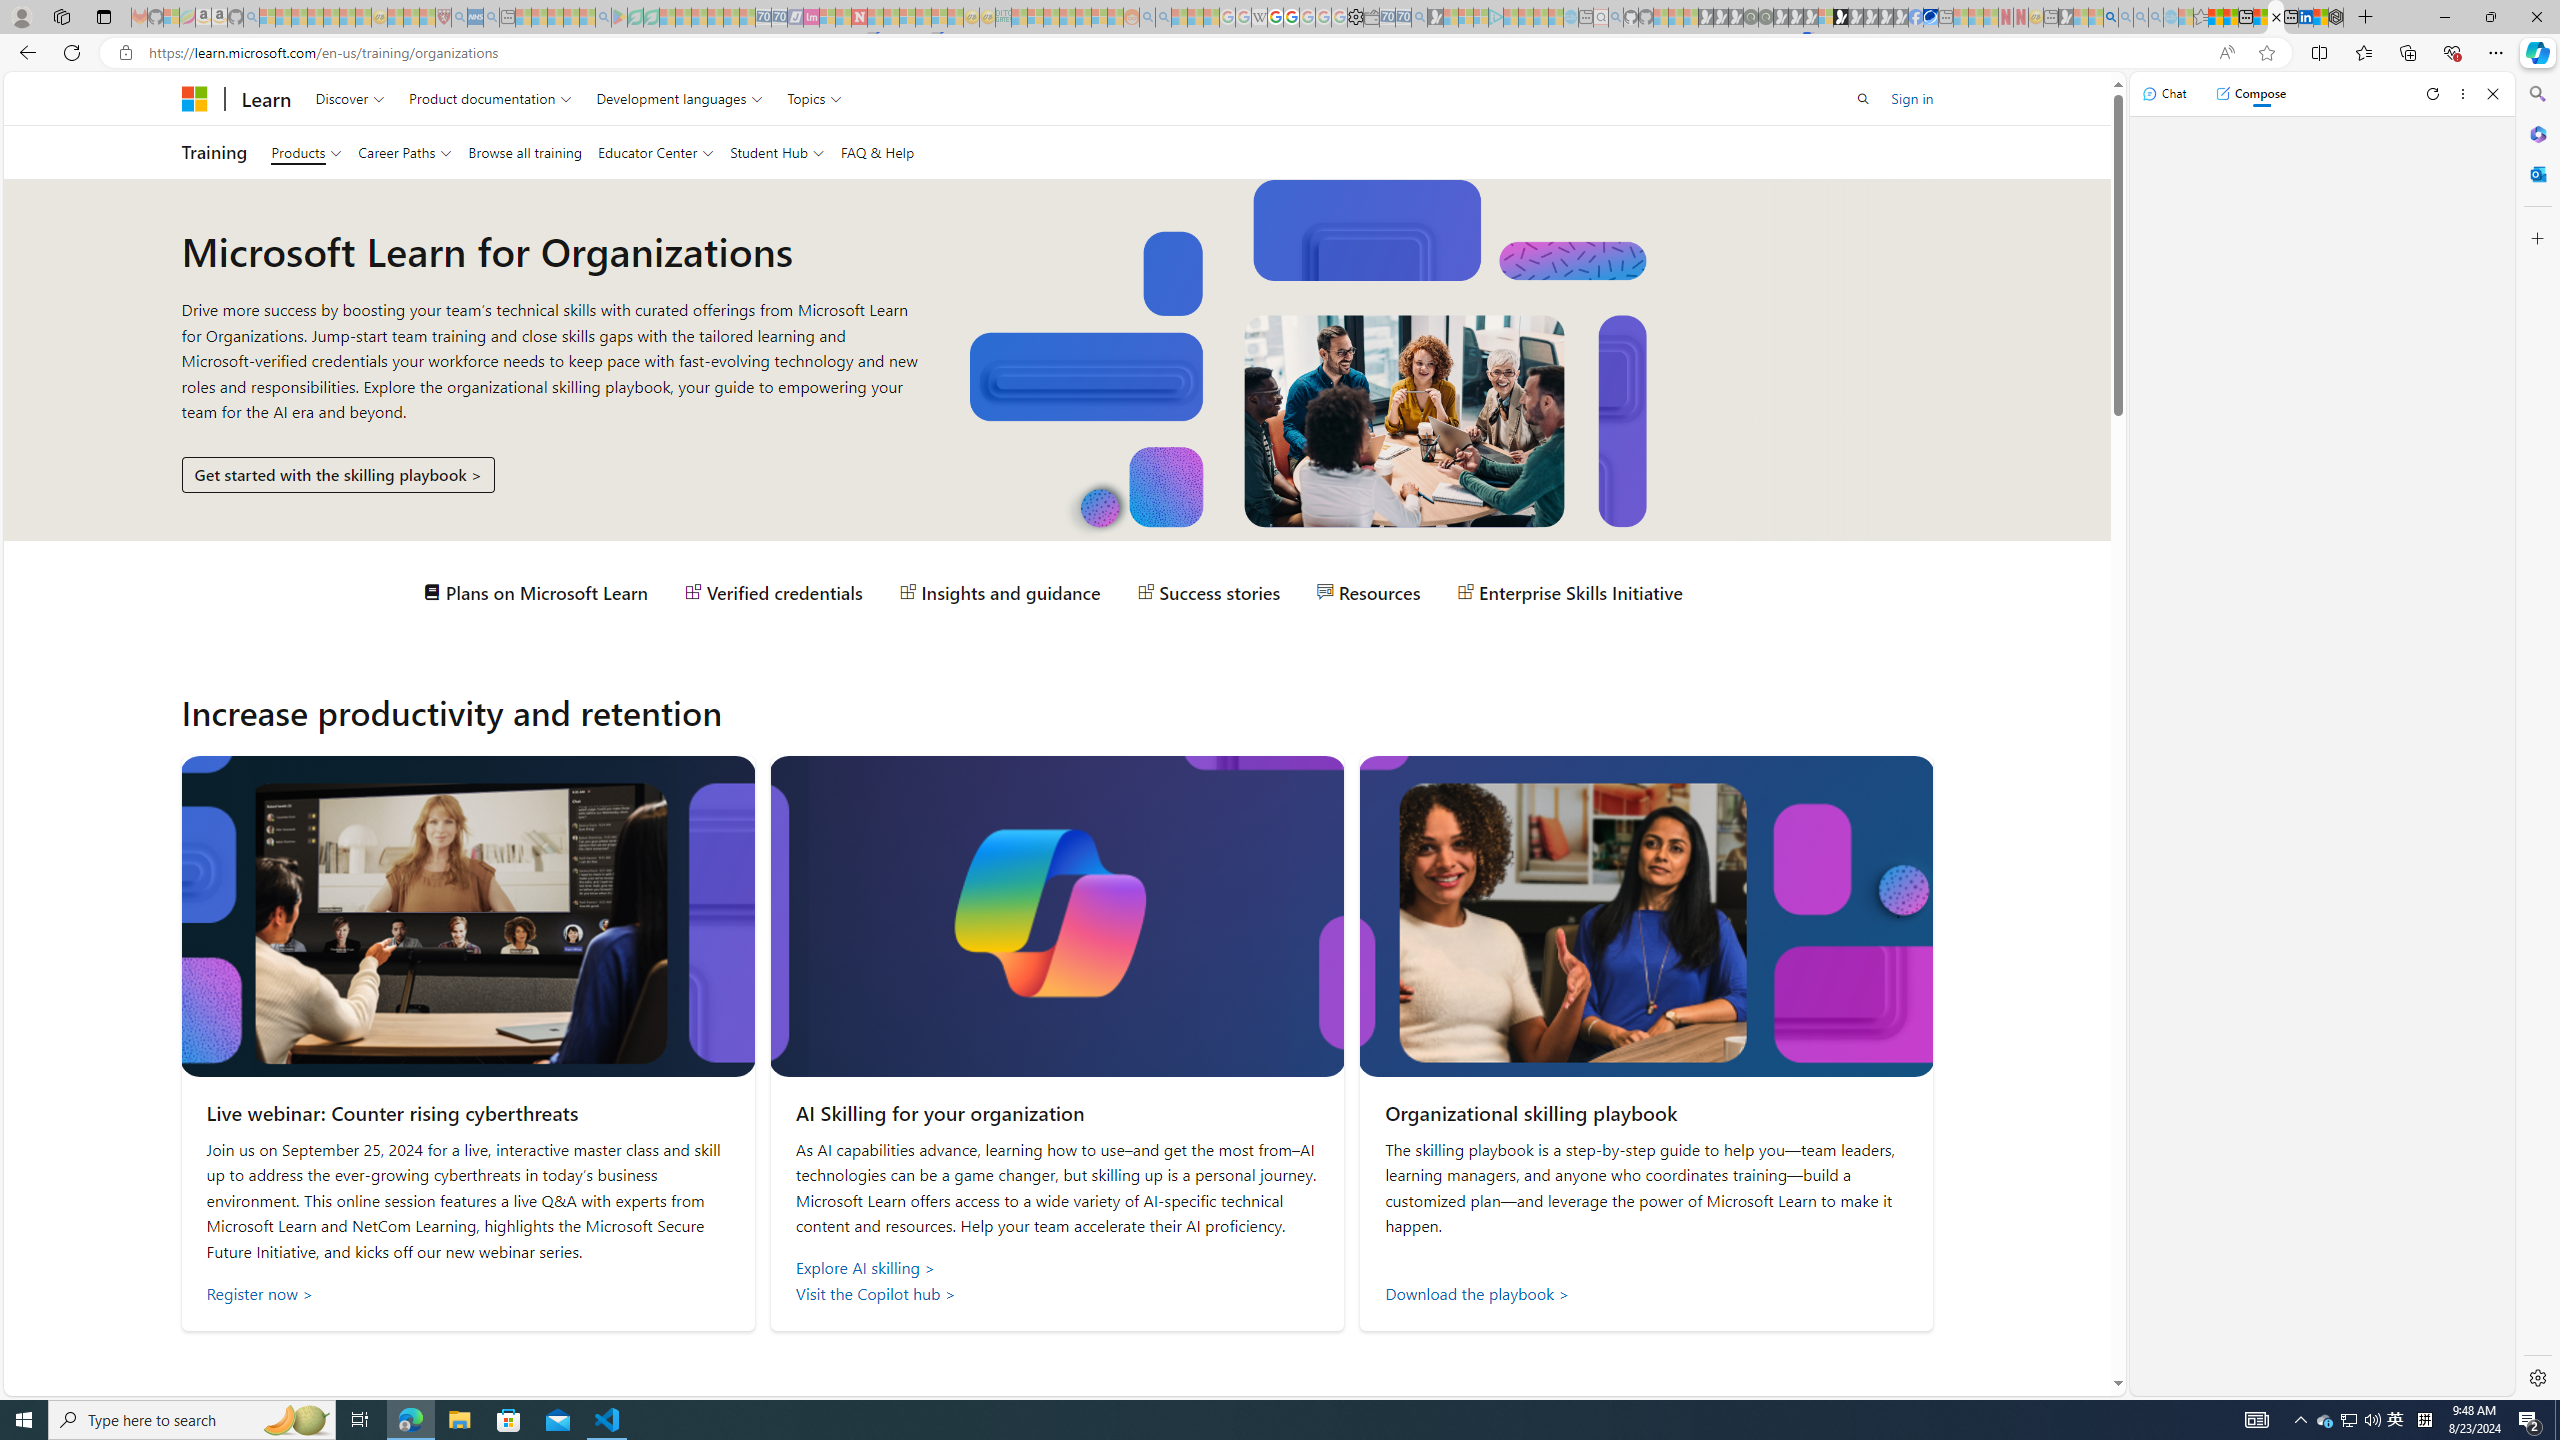  What do you see at coordinates (654, 152) in the screenshot?
I see `Educator Center` at bounding box center [654, 152].